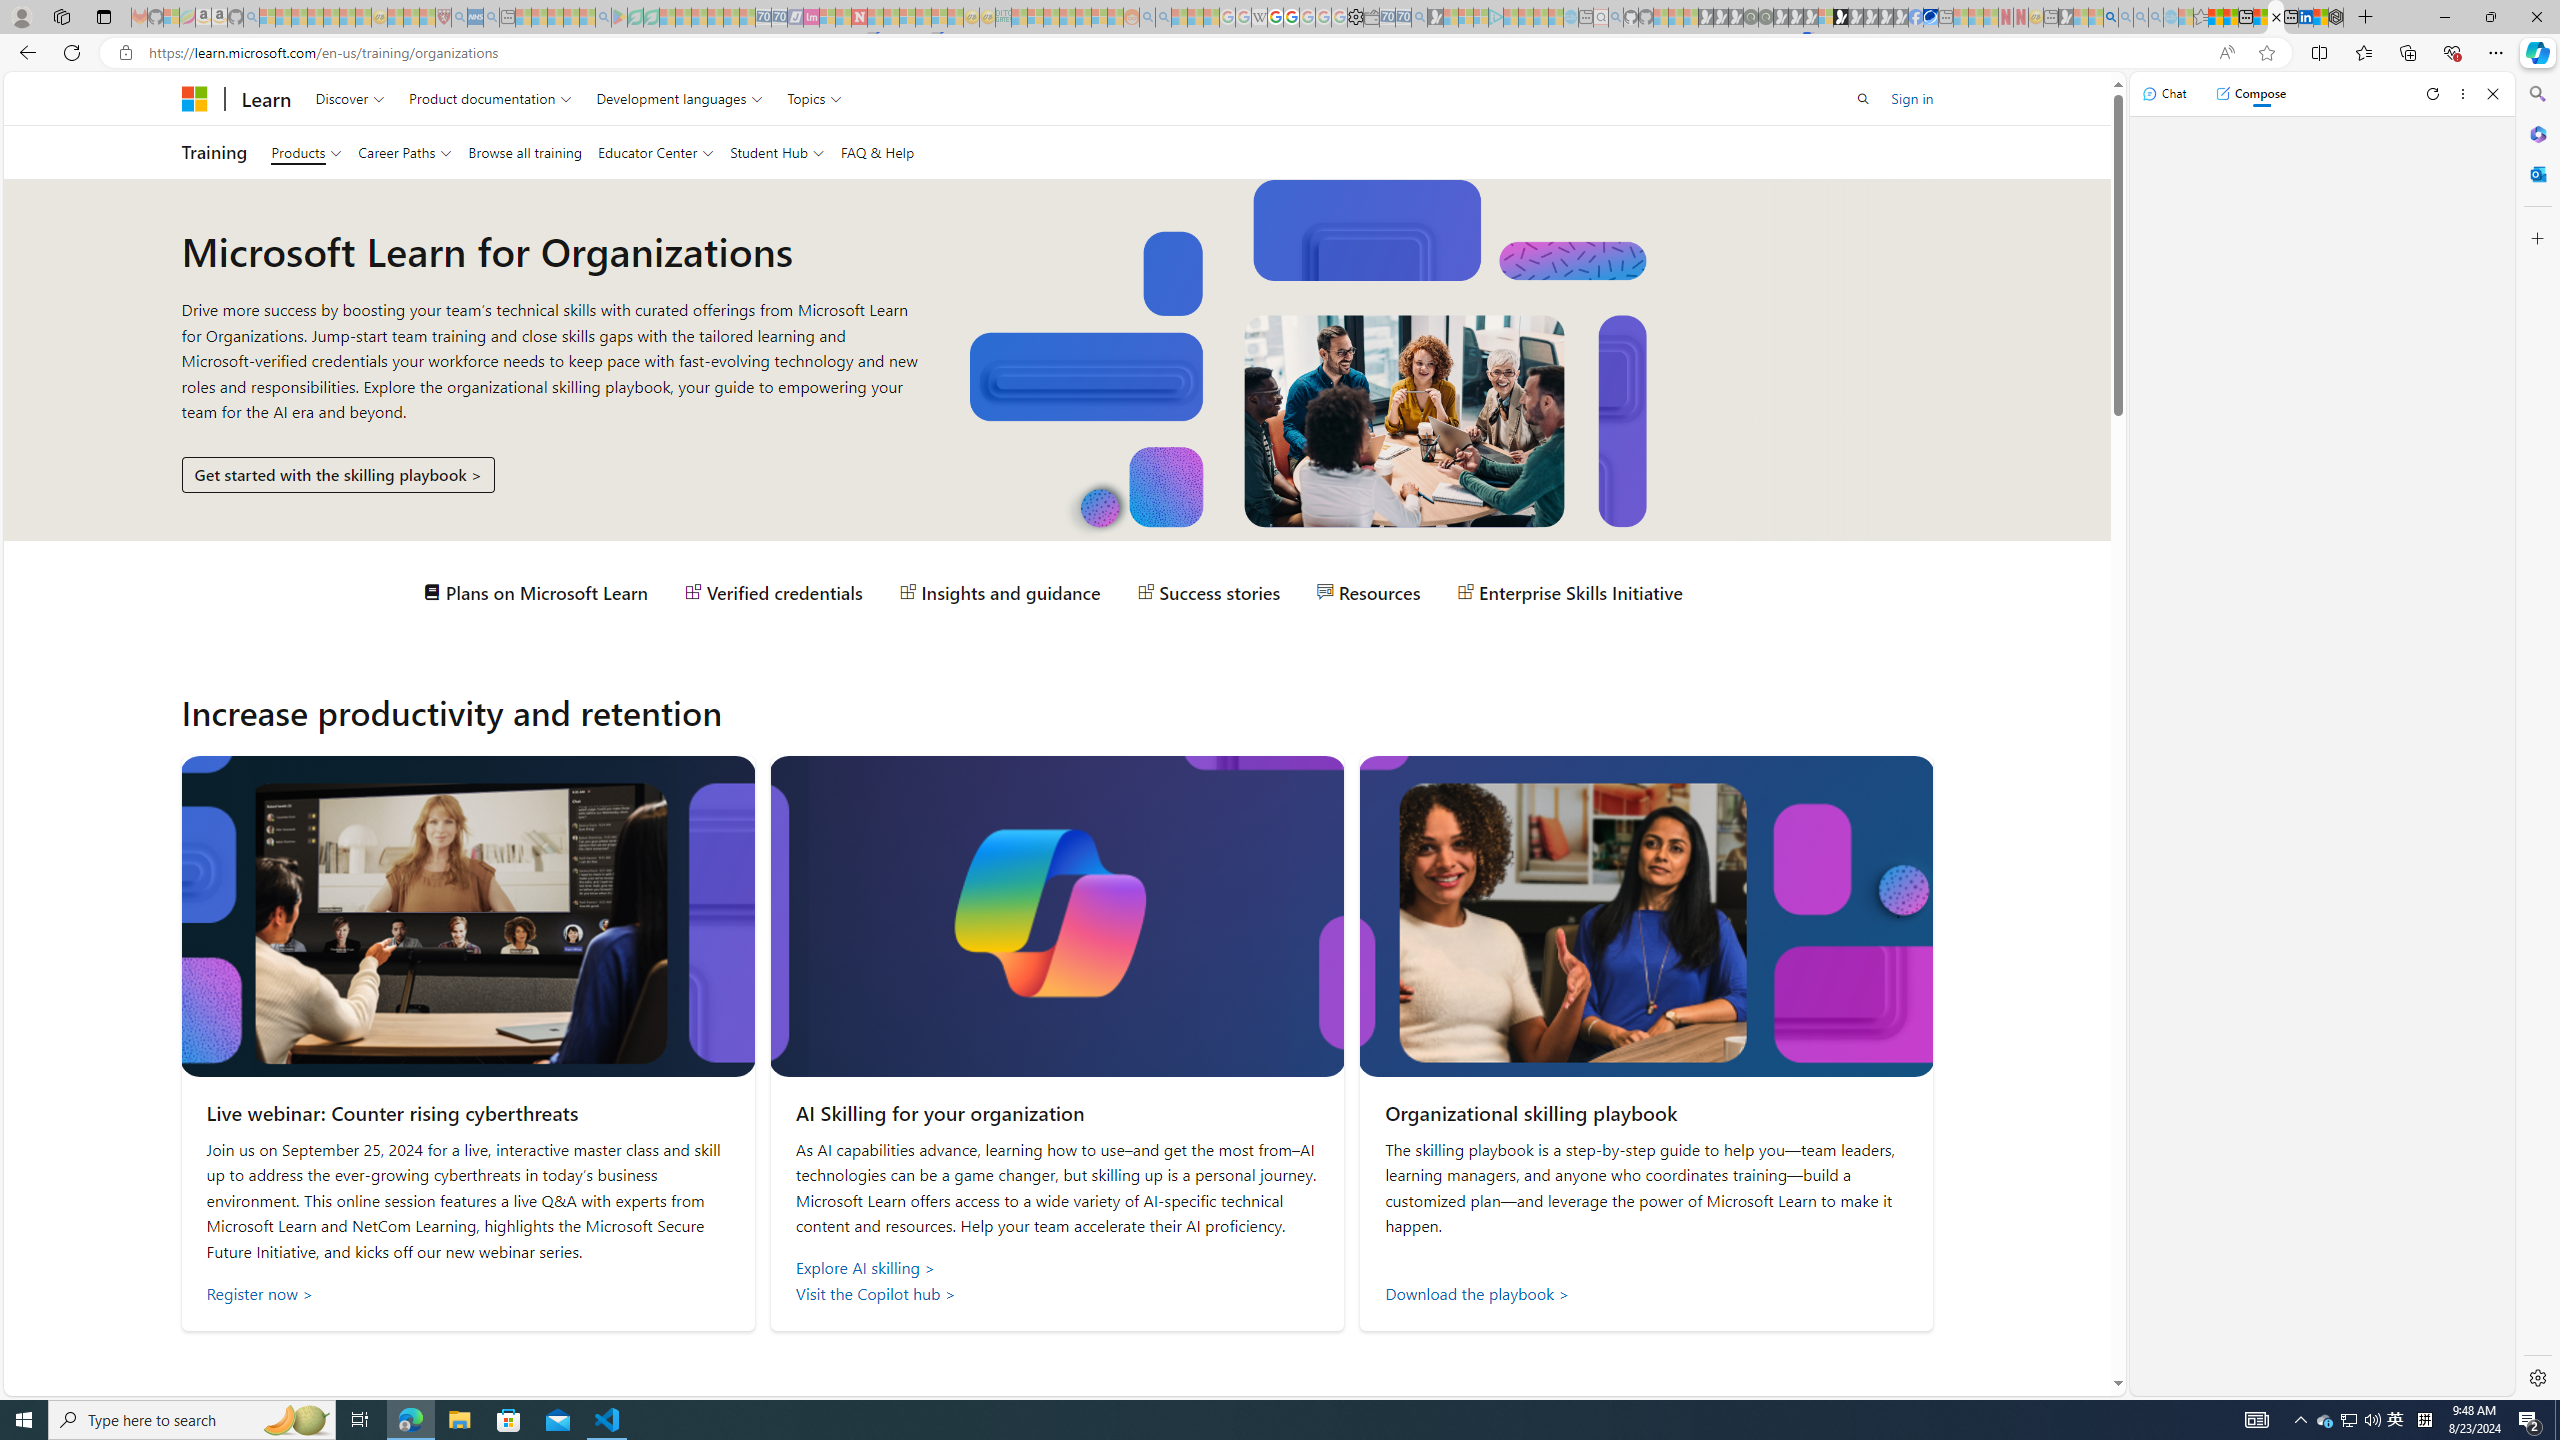  What do you see at coordinates (654, 152) in the screenshot?
I see `Educator Center` at bounding box center [654, 152].